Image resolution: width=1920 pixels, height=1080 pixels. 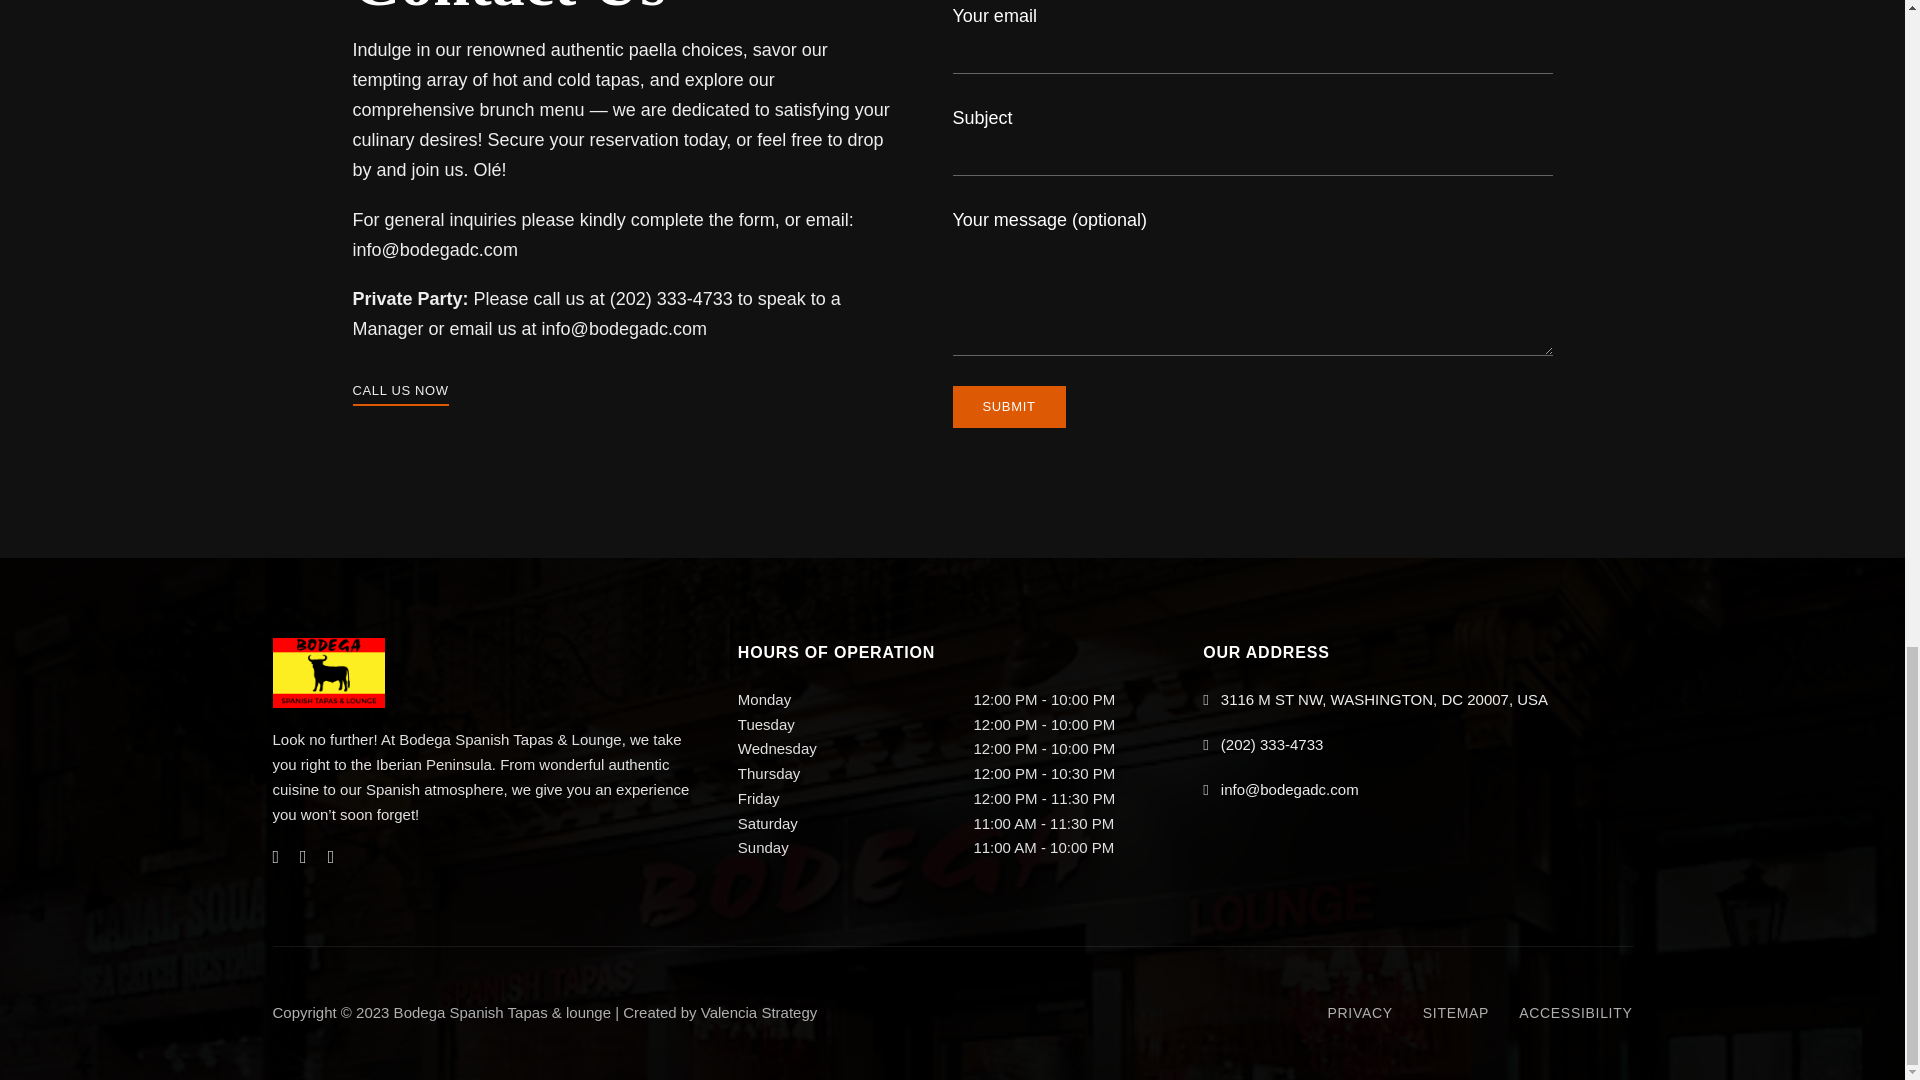 What do you see at coordinates (1008, 406) in the screenshot?
I see `Submit` at bounding box center [1008, 406].